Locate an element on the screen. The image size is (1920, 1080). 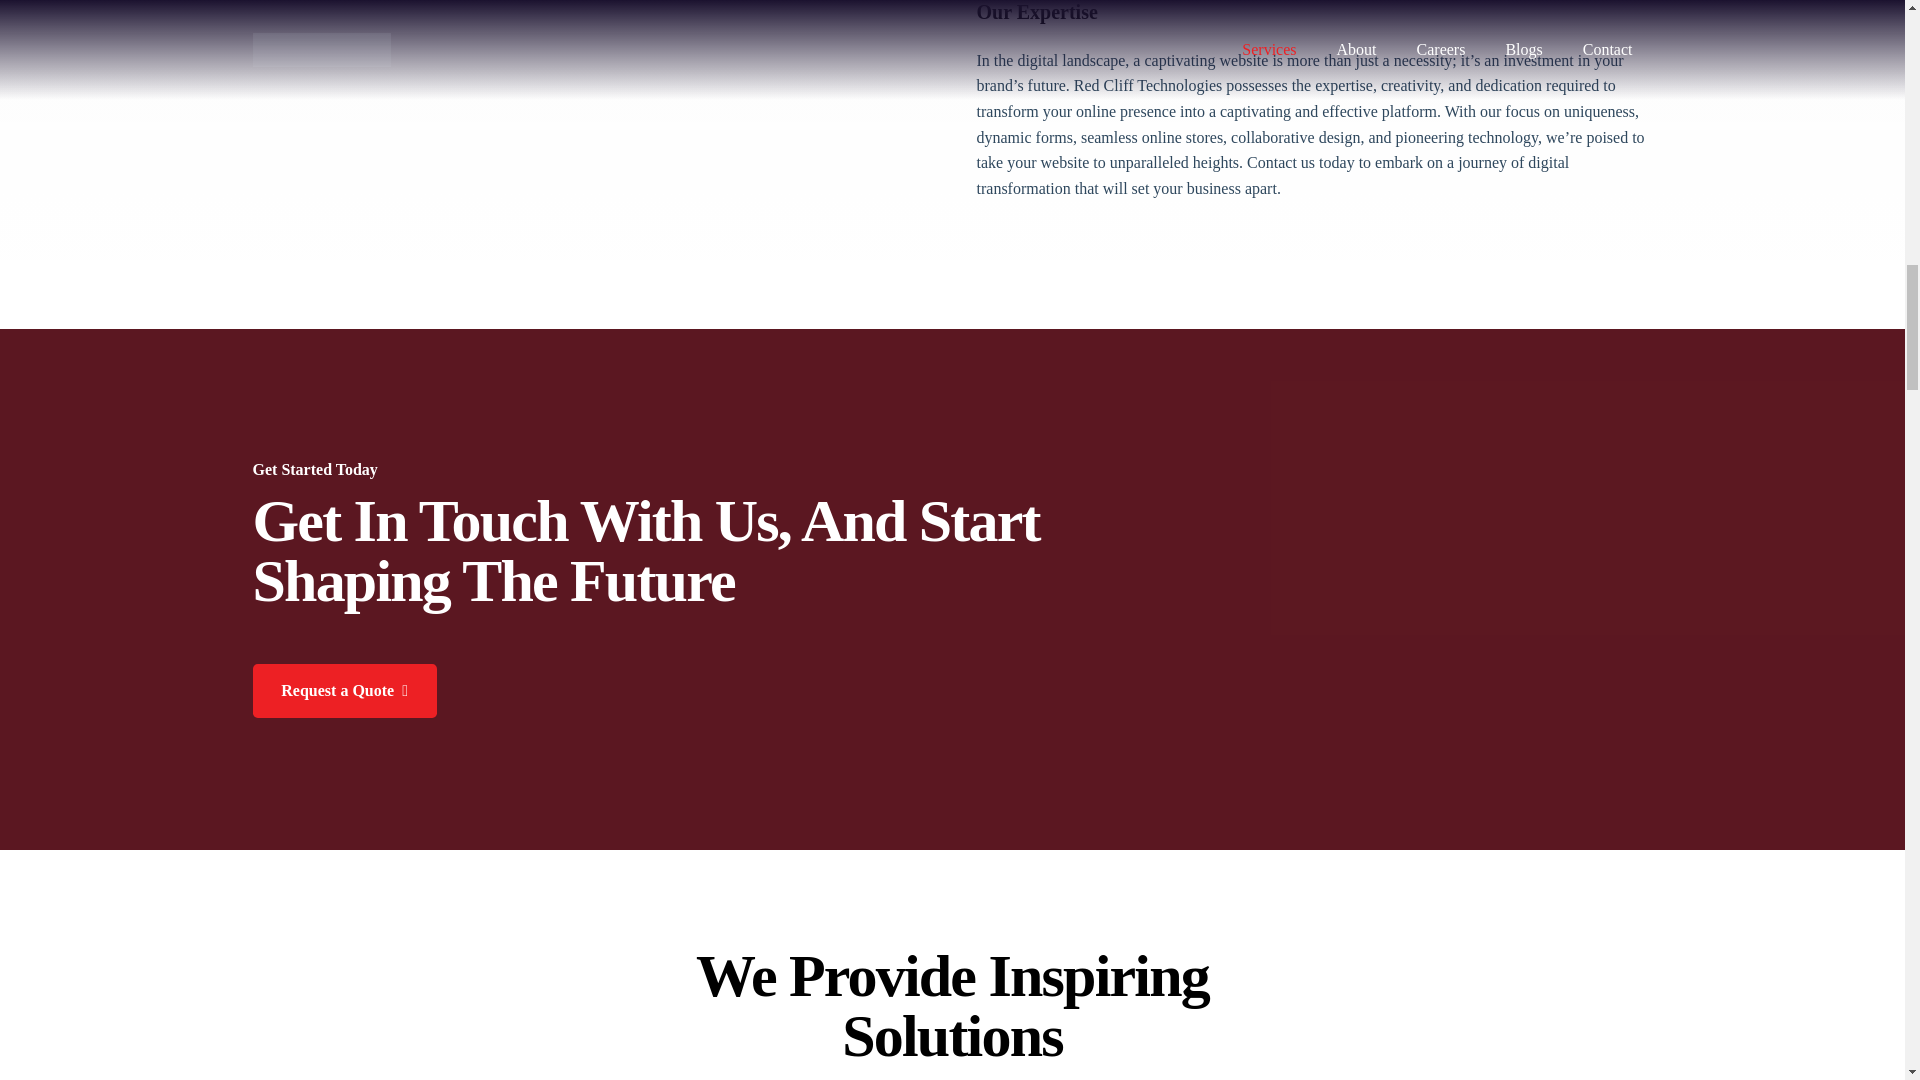
Request a Quote is located at coordinates (343, 691).